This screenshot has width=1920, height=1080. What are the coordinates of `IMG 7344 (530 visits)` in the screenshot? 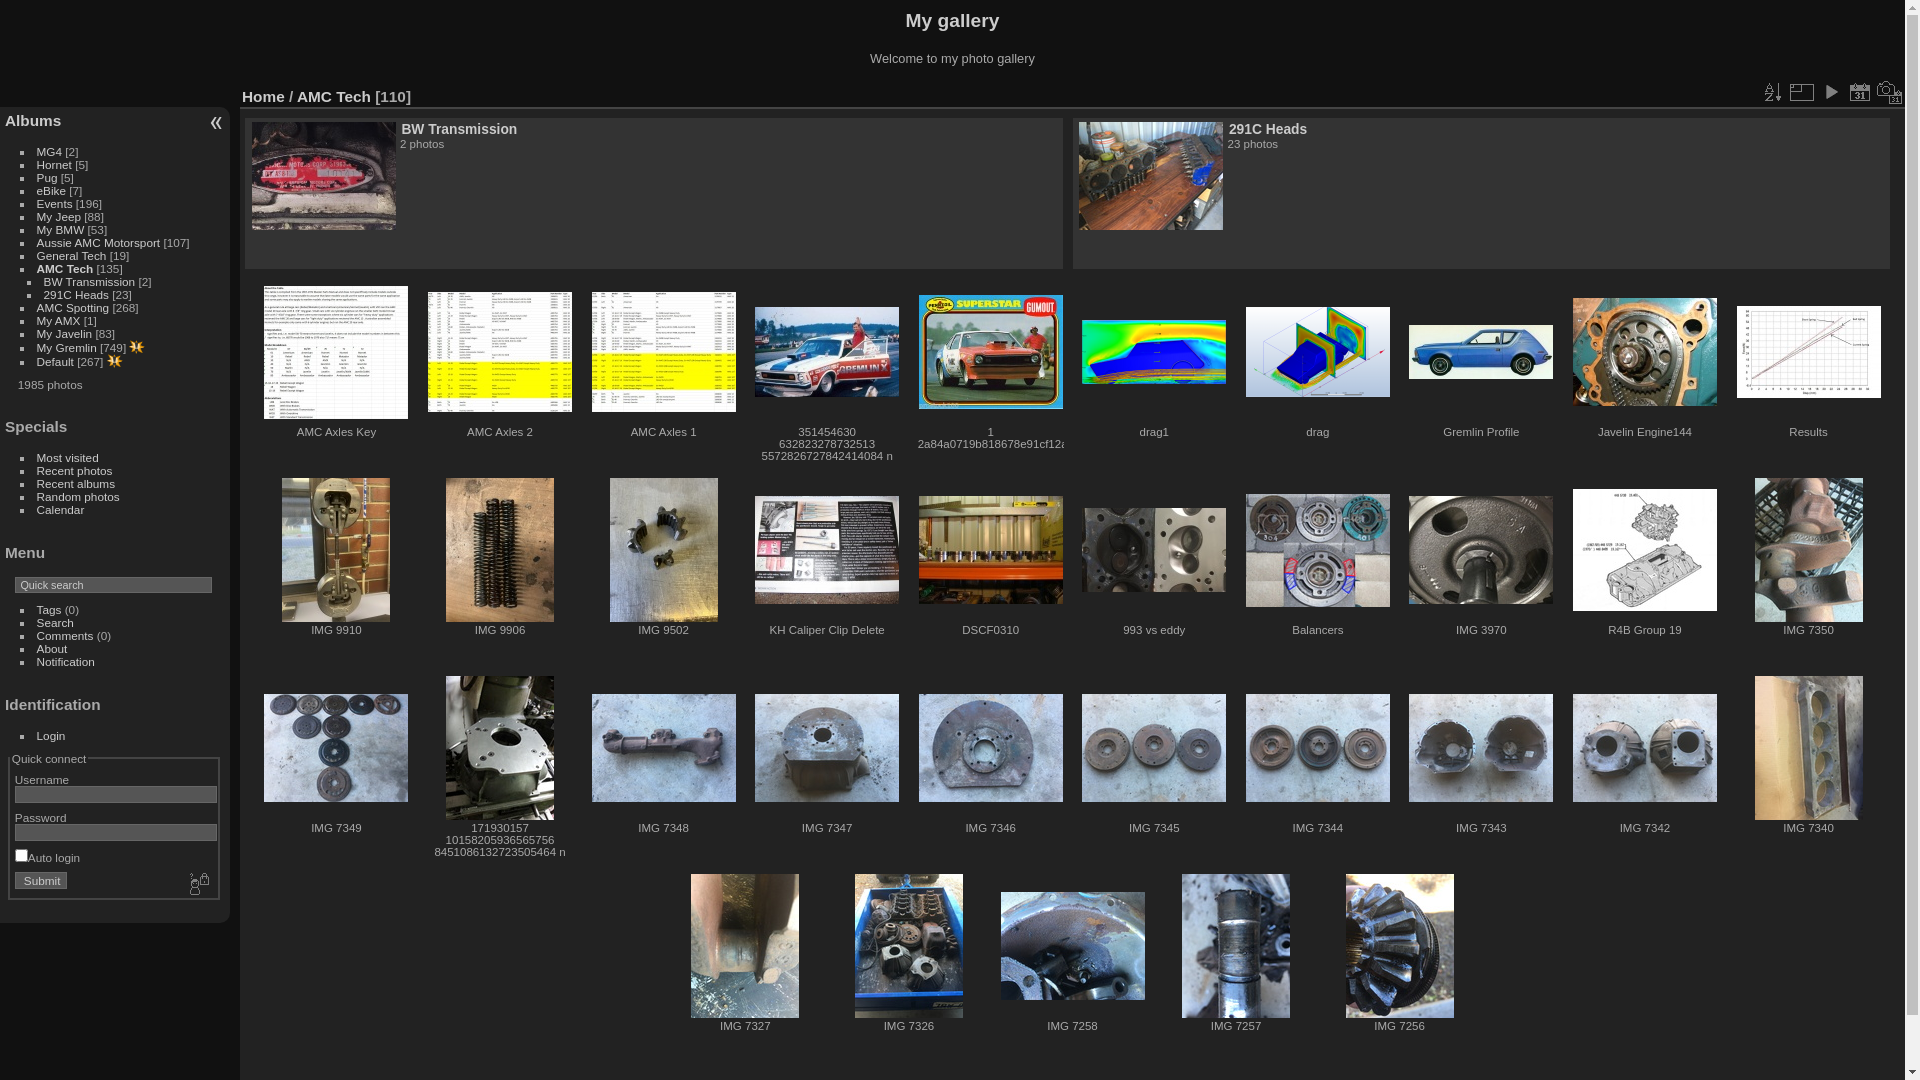 It's located at (1318, 748).